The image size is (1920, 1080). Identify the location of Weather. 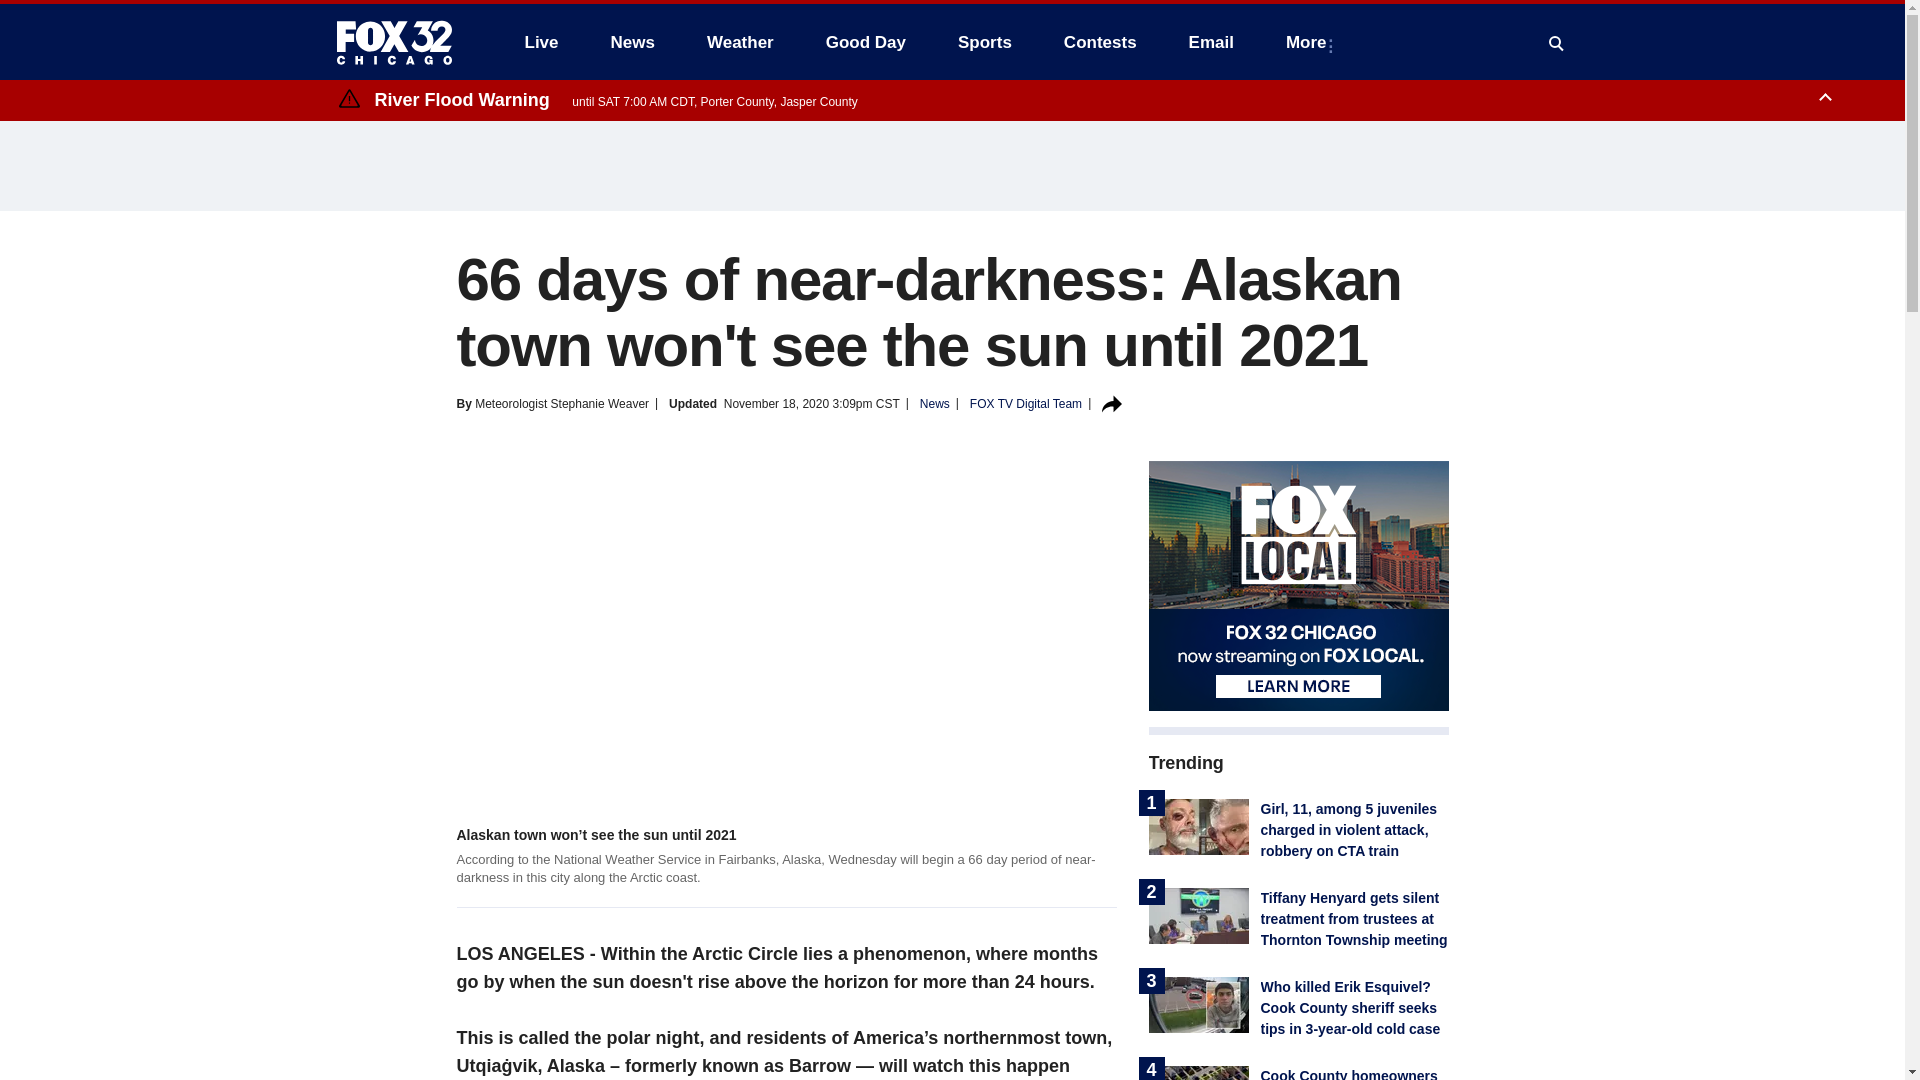
(740, 42).